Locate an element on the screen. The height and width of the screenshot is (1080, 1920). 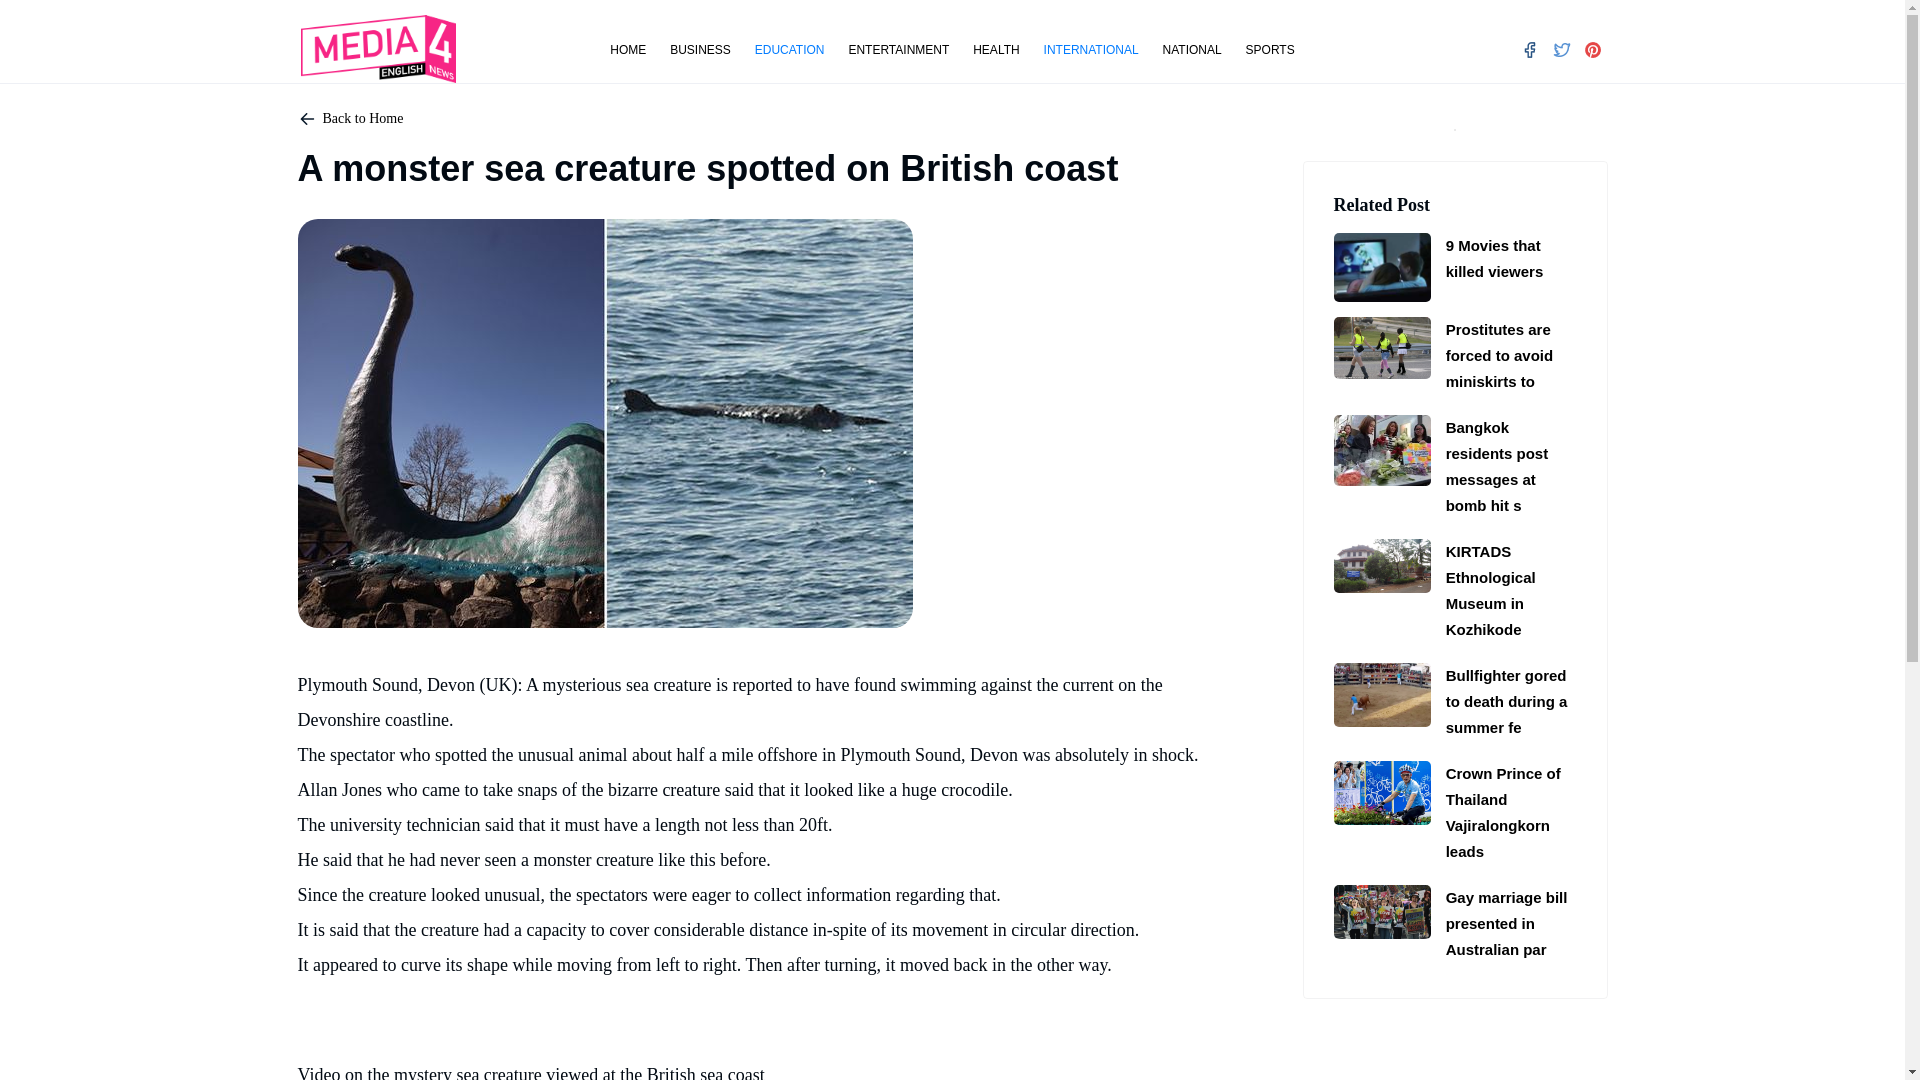
9 Movies that killed viewers is located at coordinates (1382, 267).